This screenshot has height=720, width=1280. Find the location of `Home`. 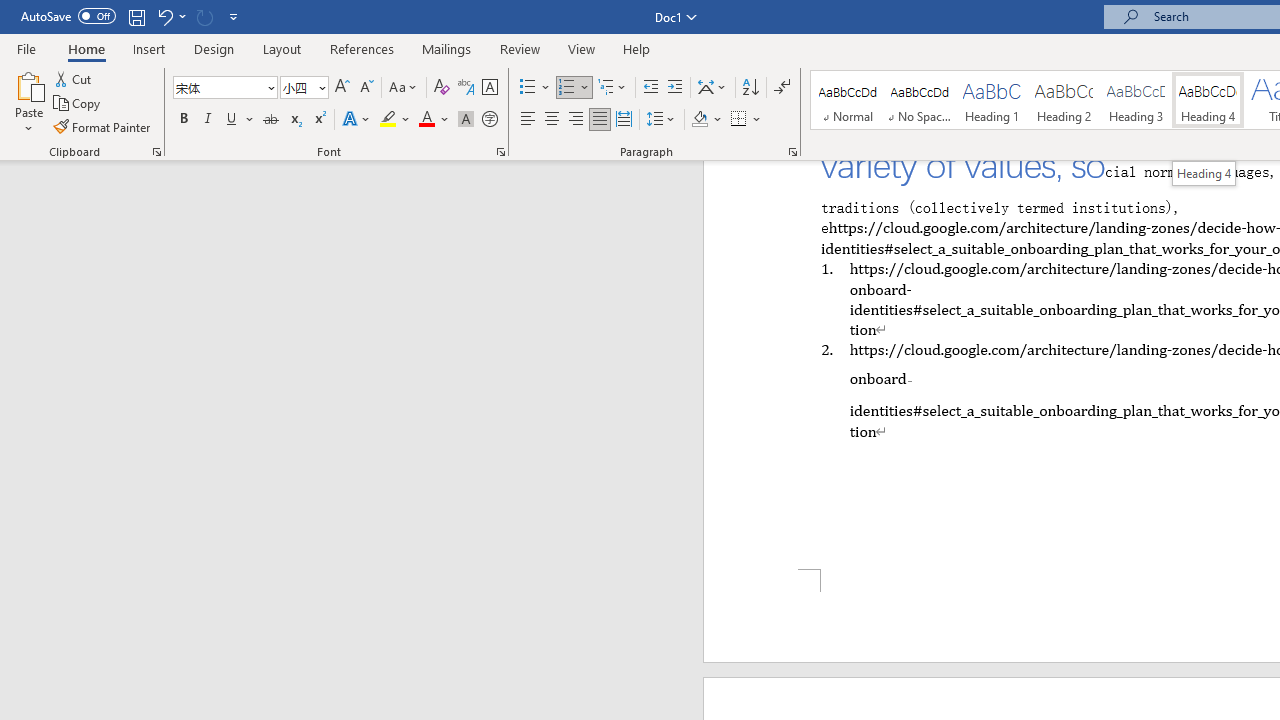

Home is located at coordinates (86, 48).